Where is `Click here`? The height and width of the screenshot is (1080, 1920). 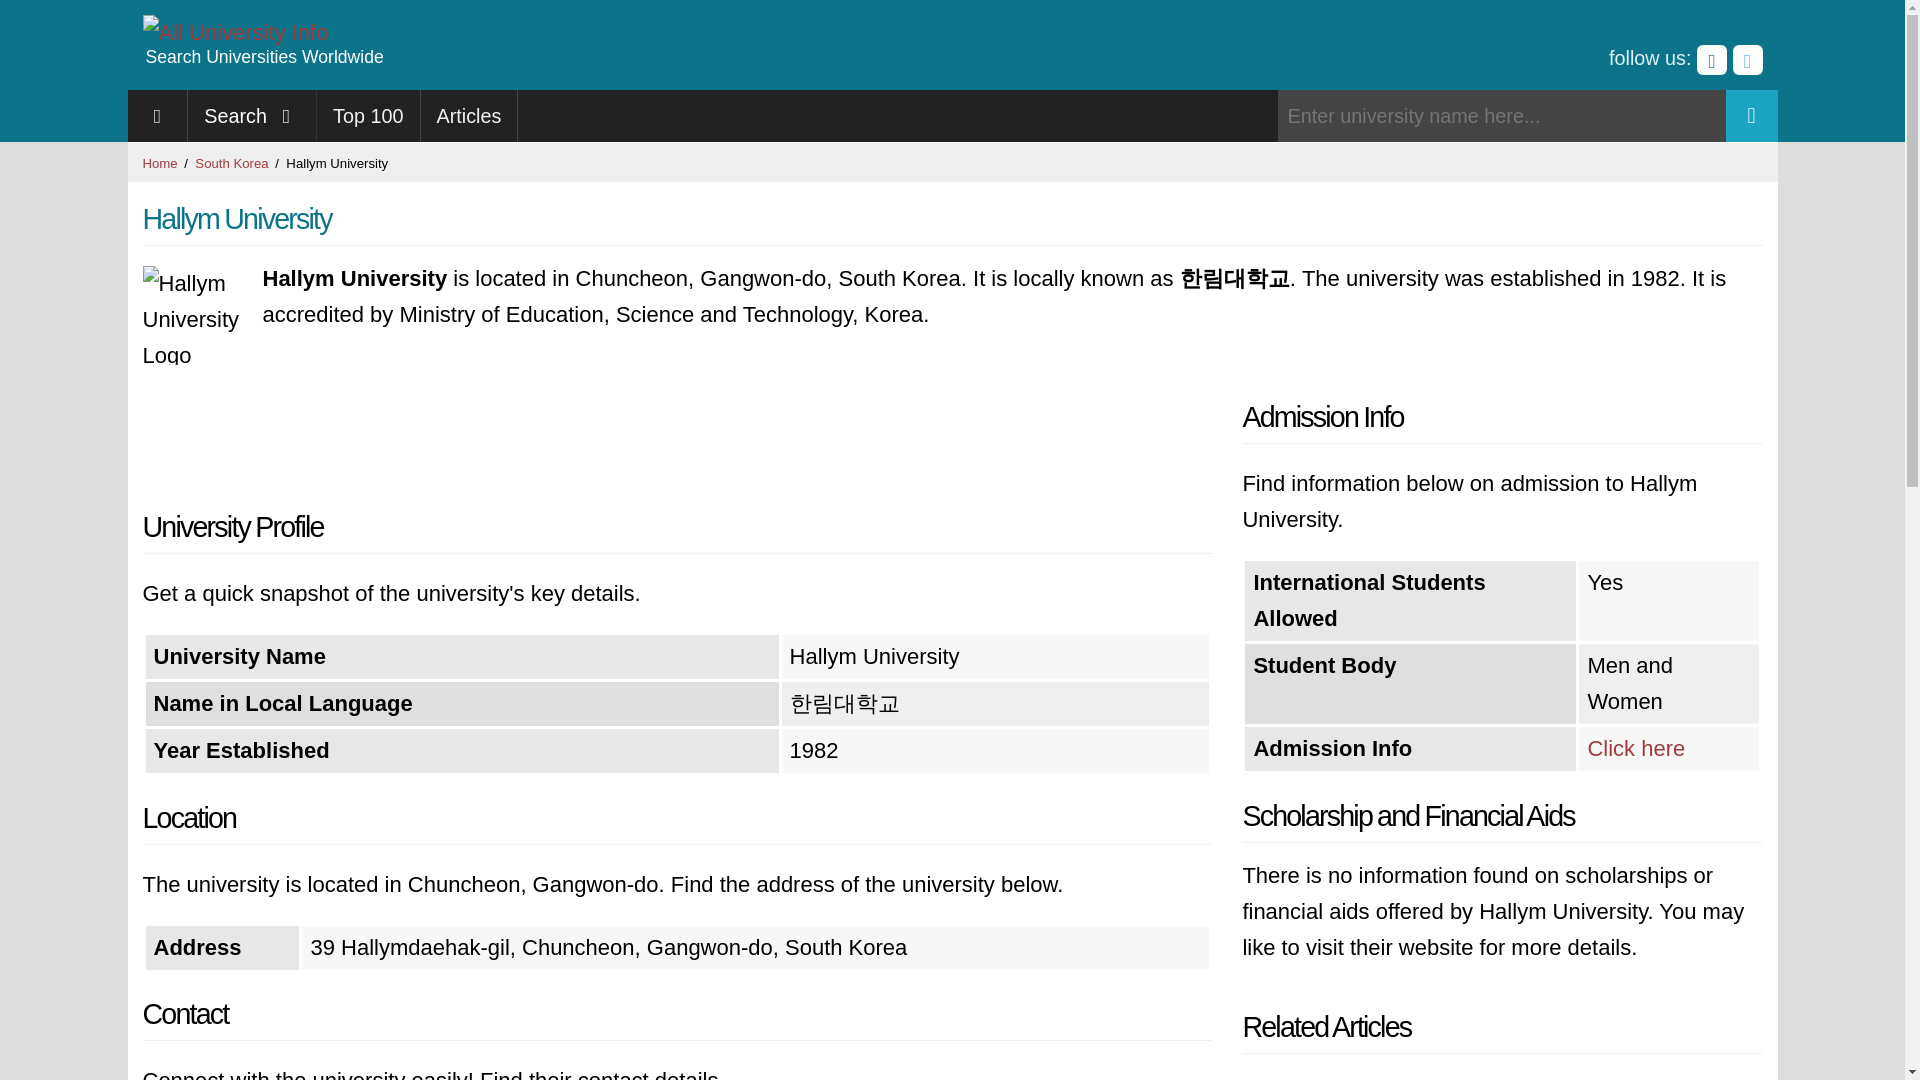 Click here is located at coordinates (1636, 748).